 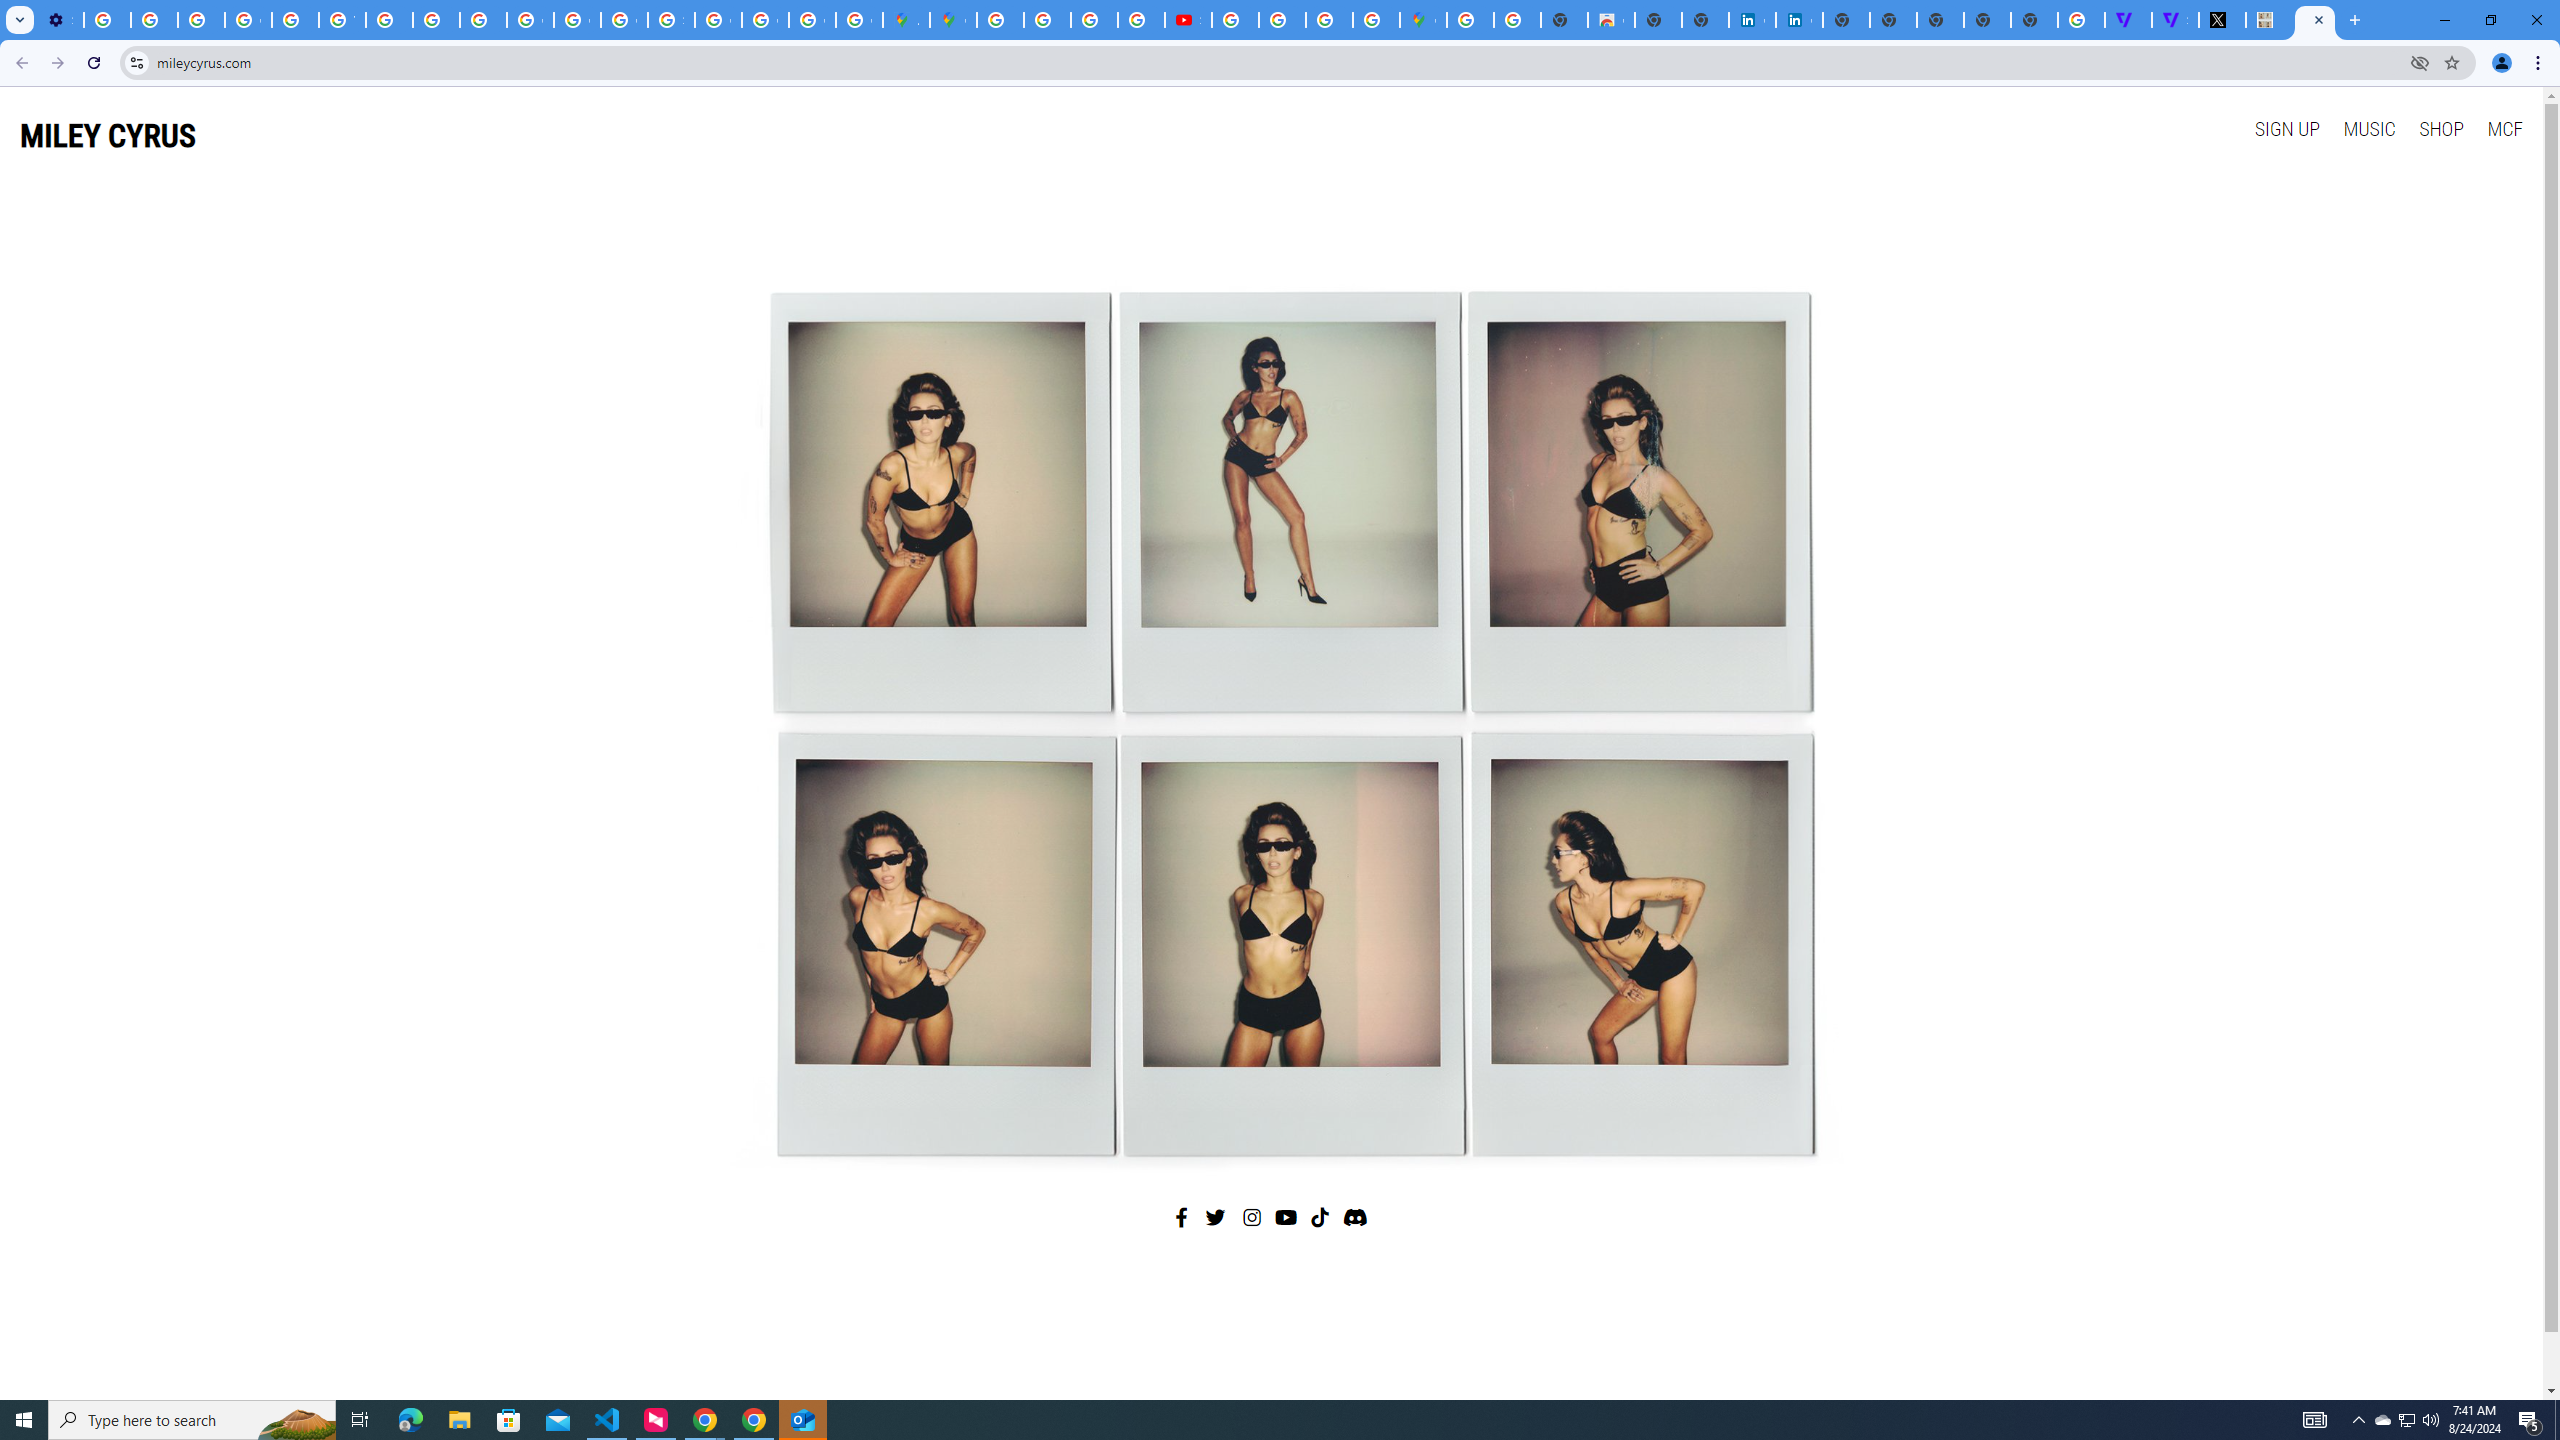 I want to click on Privacy Help Center - Policies Help, so click(x=1094, y=20).